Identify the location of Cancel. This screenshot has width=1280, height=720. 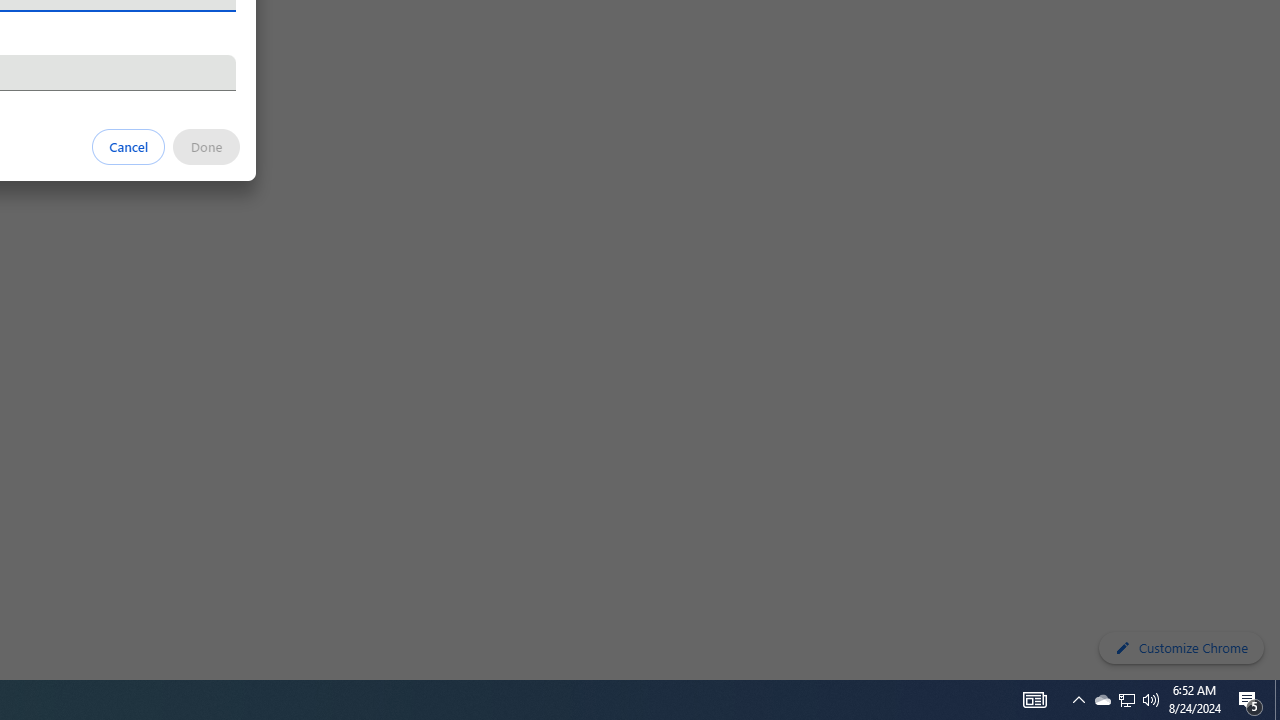
(129, 146).